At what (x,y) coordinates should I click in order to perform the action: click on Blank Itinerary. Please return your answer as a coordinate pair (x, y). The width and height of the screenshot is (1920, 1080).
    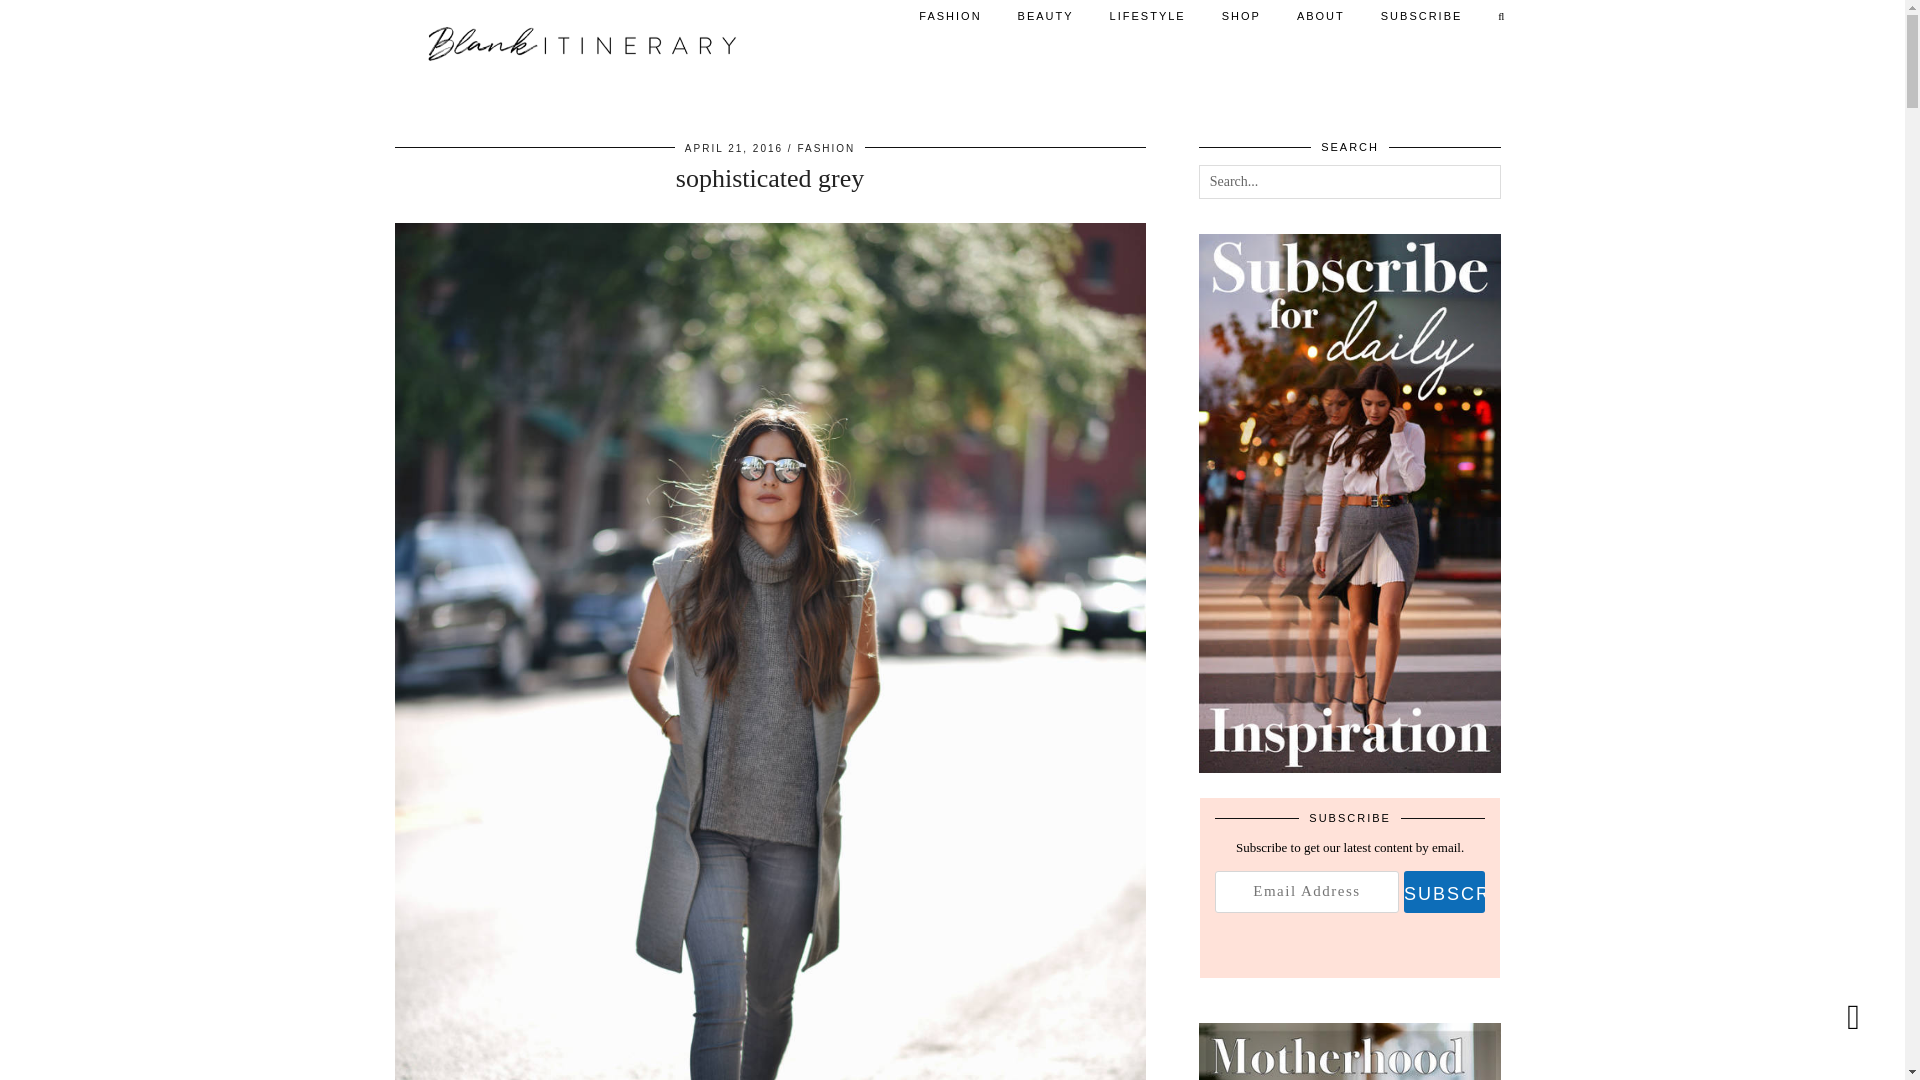
    Looking at the image, I should click on (576, 44).